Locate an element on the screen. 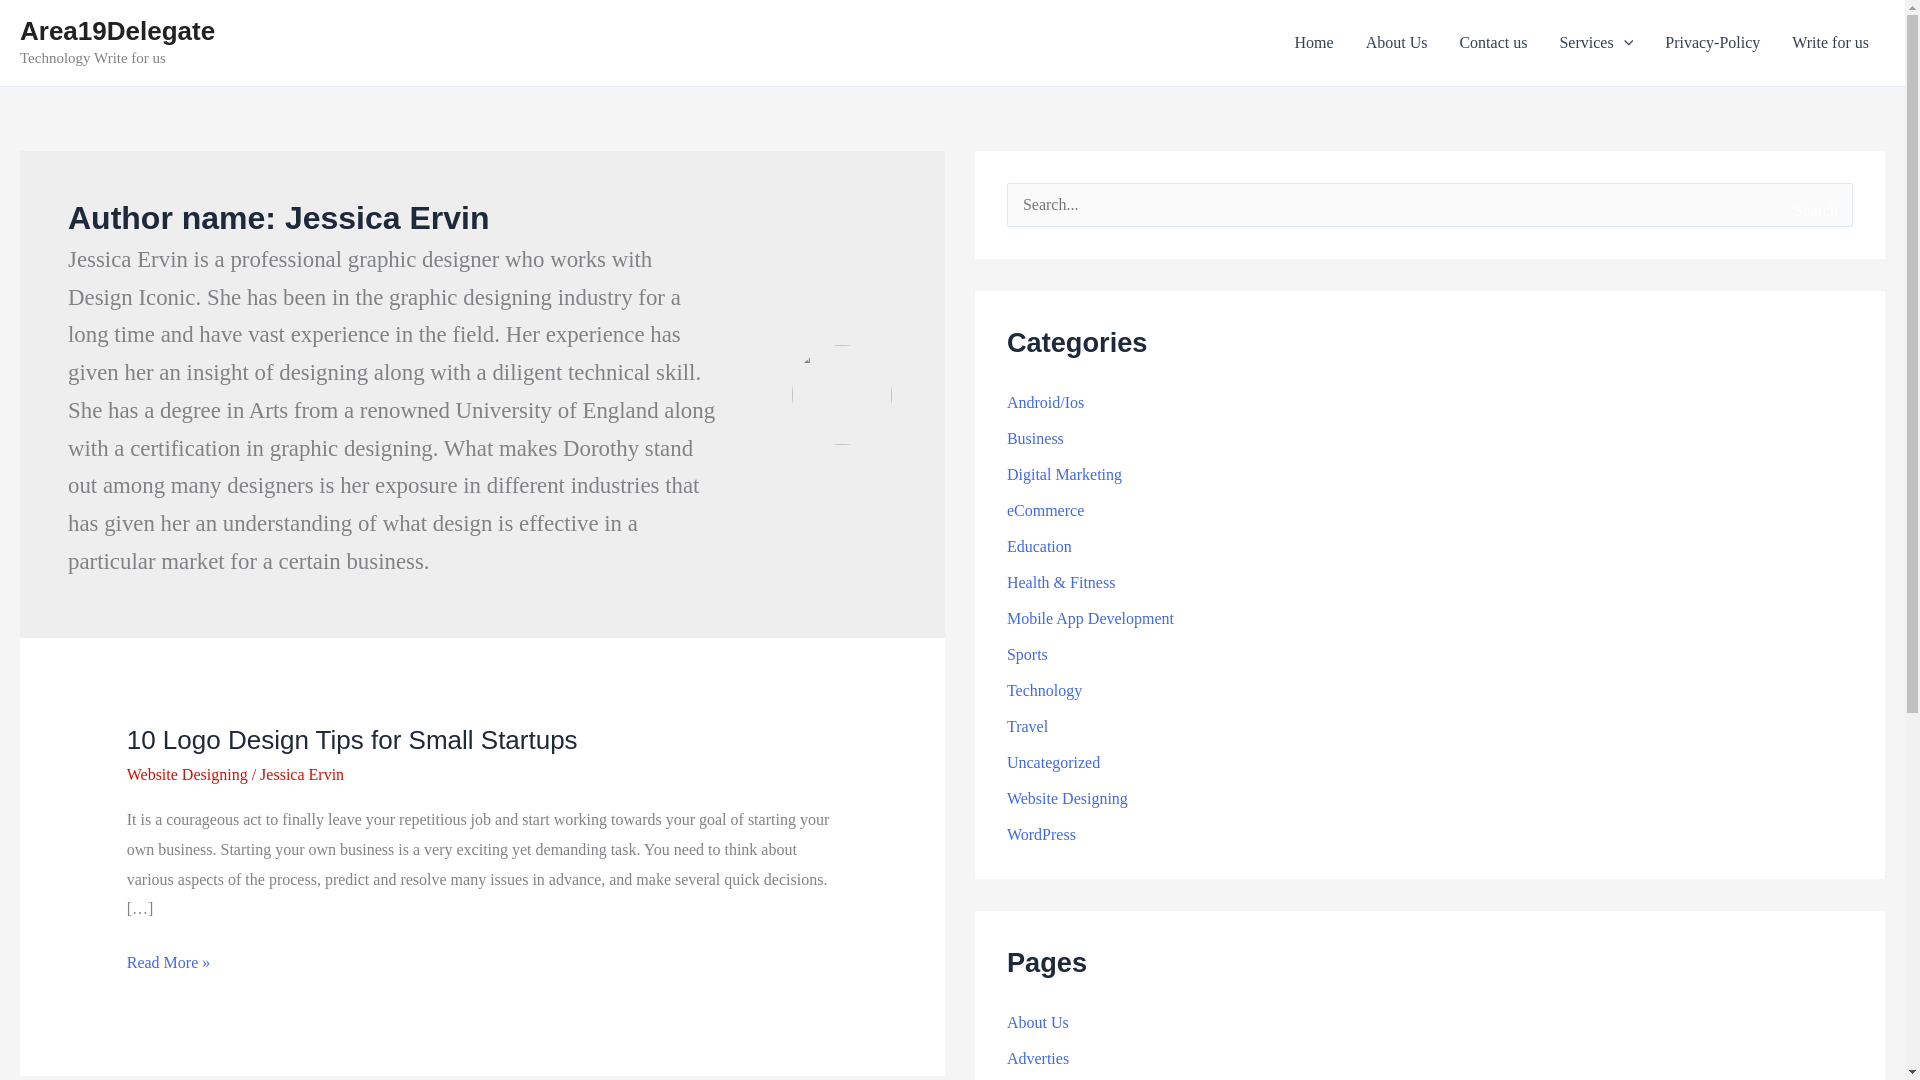  Jessica Ervin is located at coordinates (301, 774).